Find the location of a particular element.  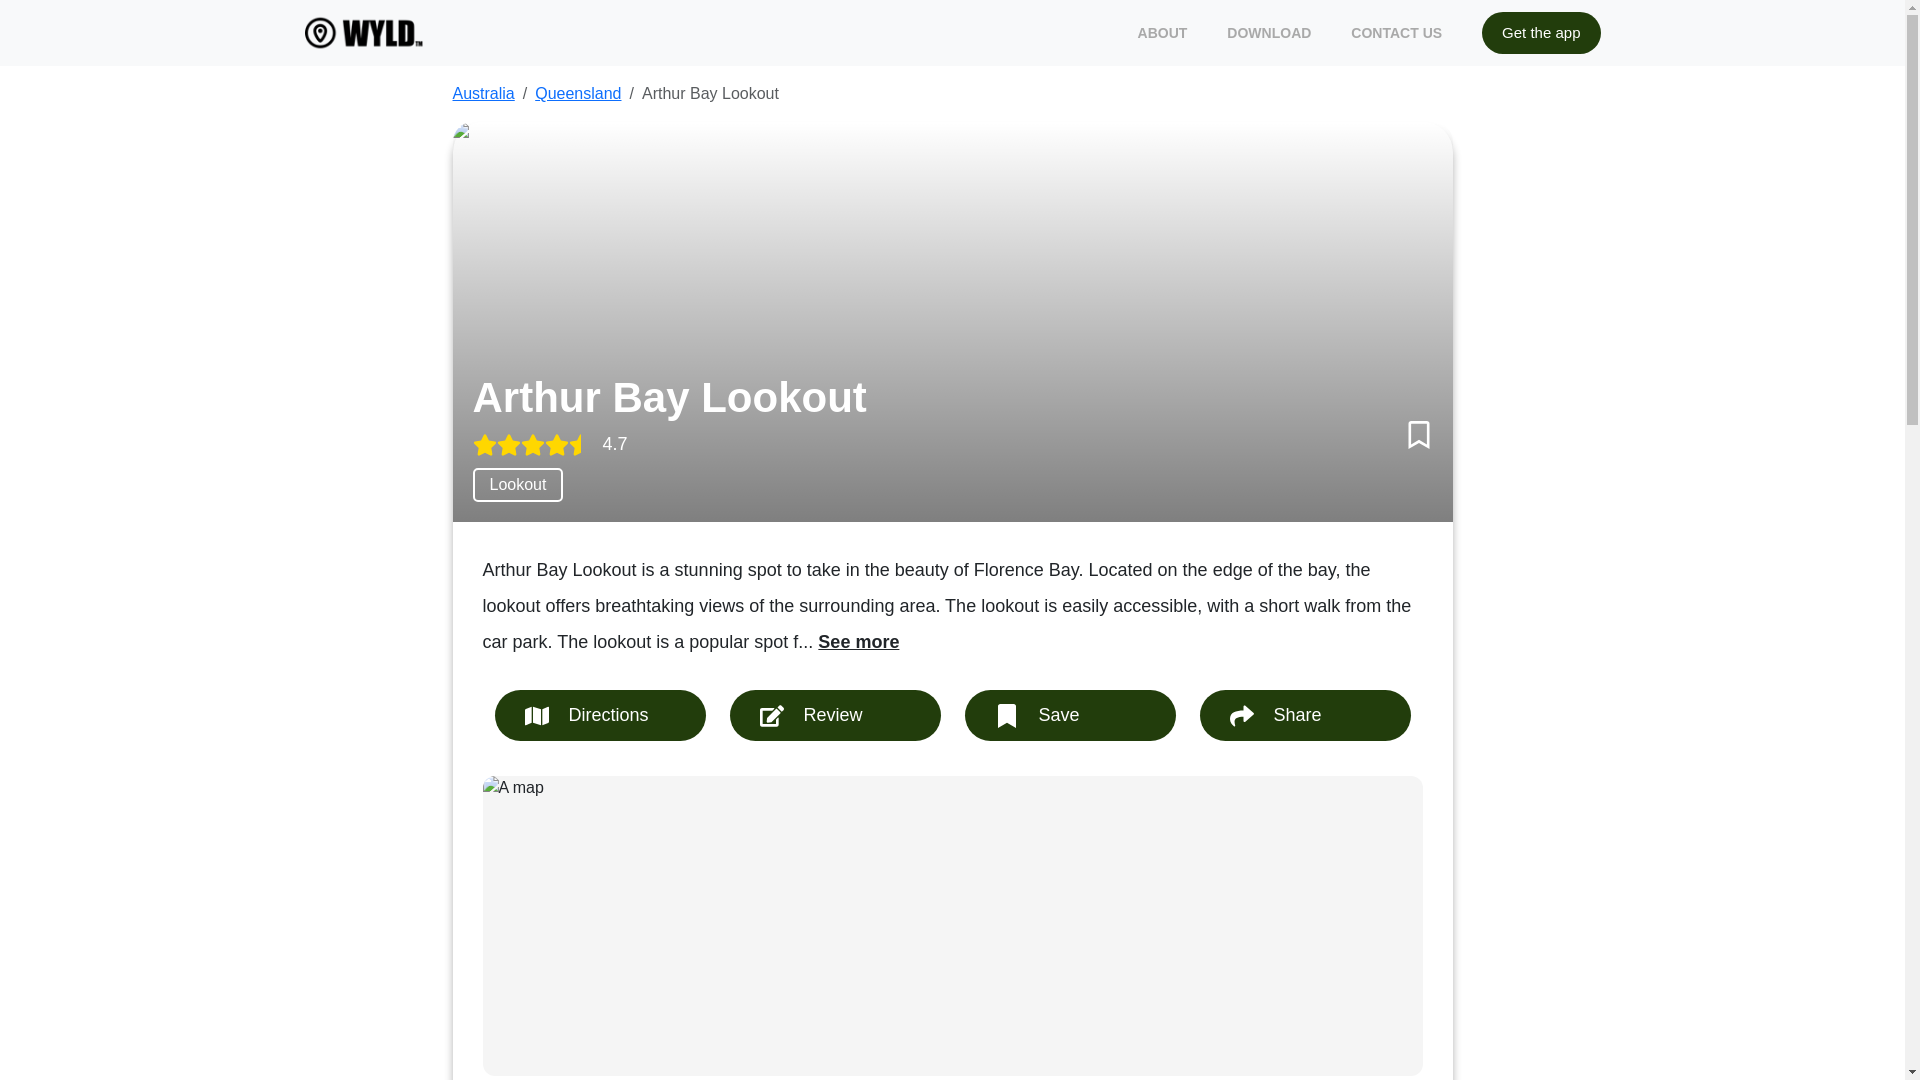

CONTACT US is located at coordinates (1396, 32).